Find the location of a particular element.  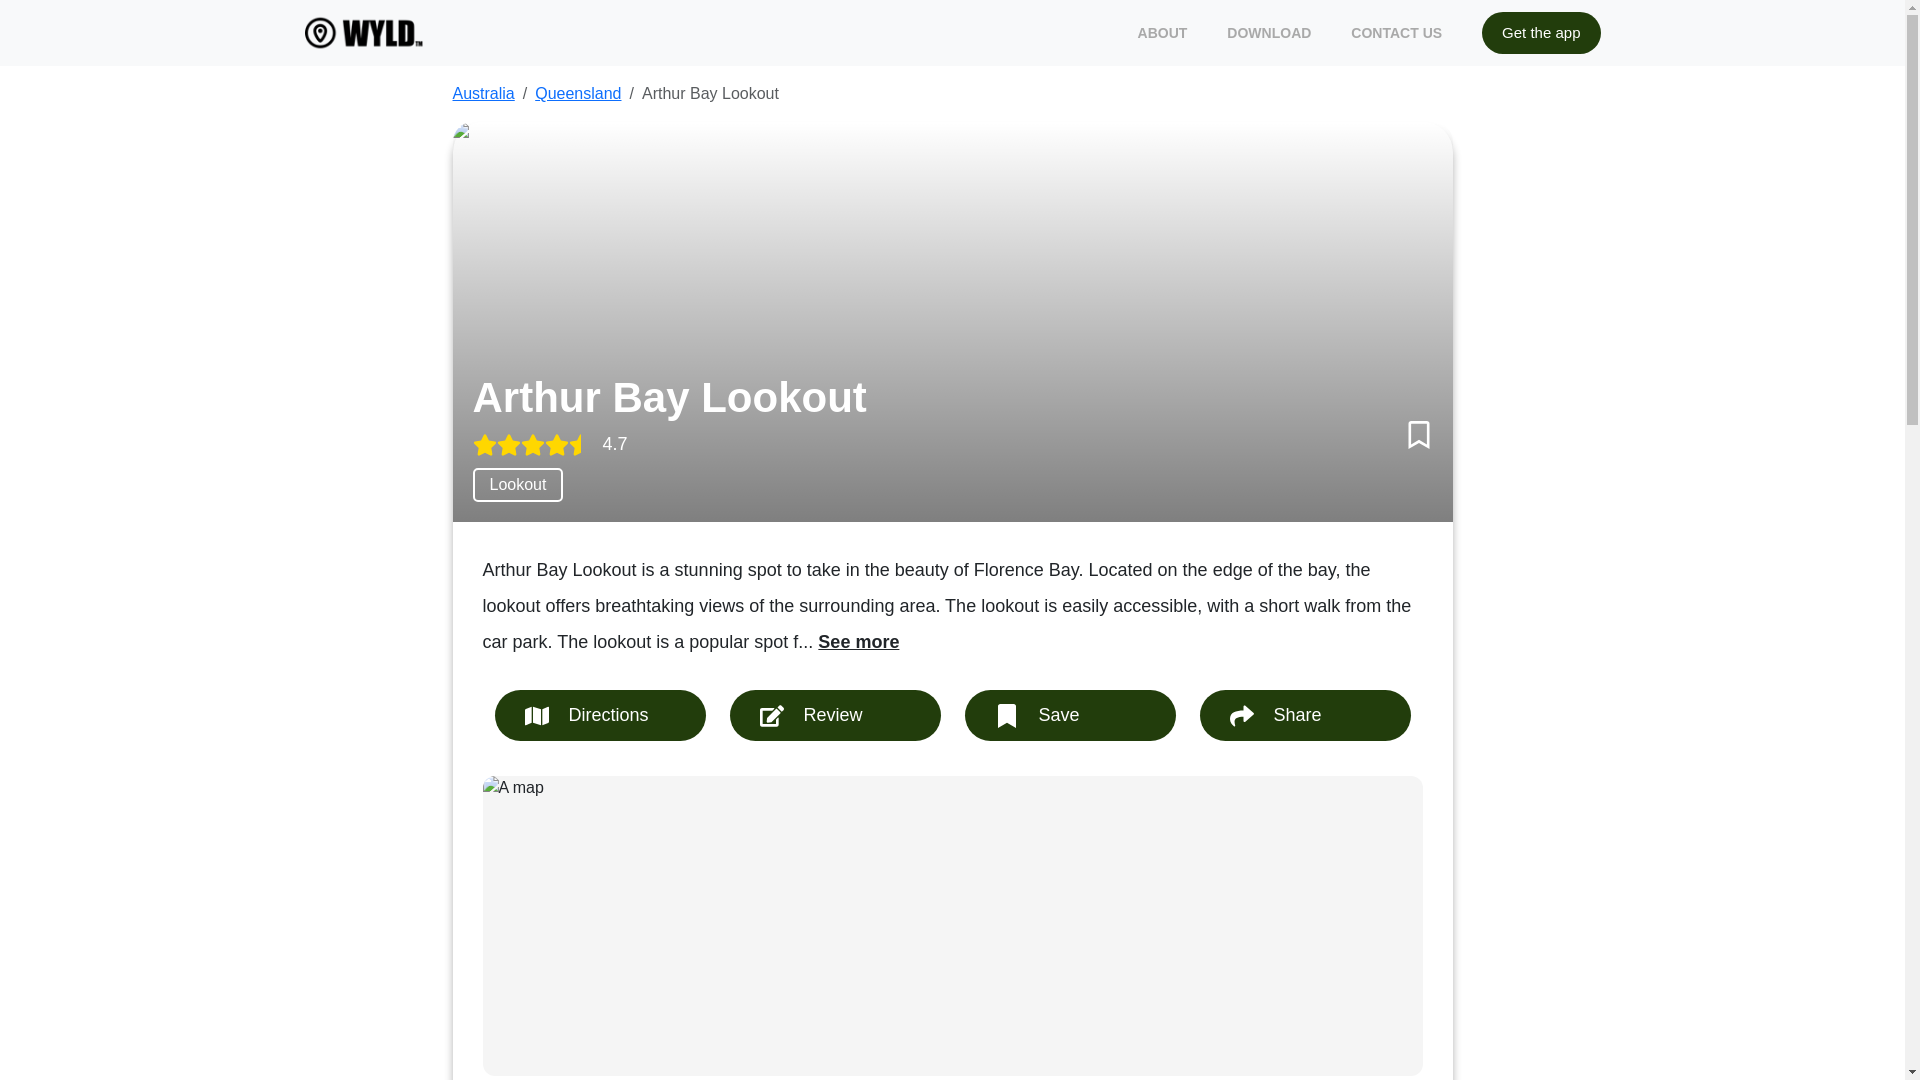

CONTACT US is located at coordinates (1396, 32).